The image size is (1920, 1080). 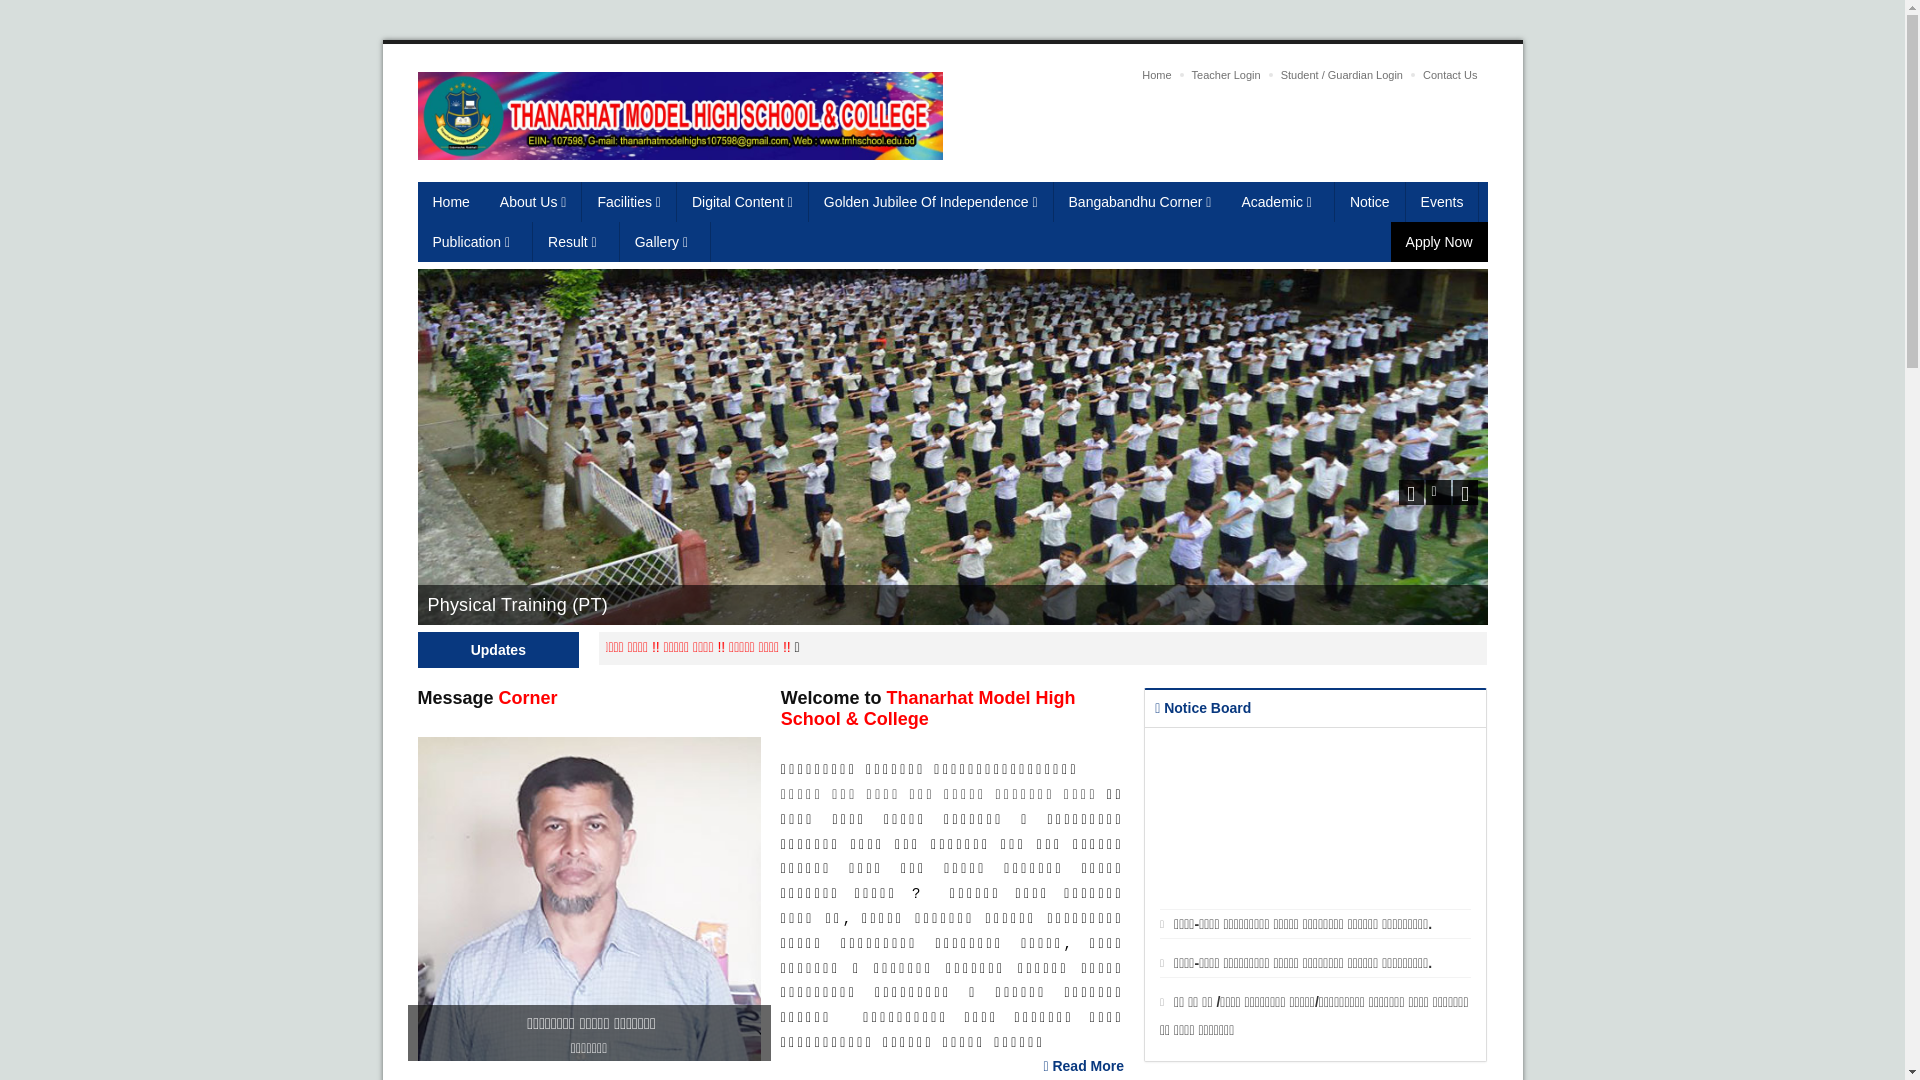 What do you see at coordinates (1440, 242) in the screenshot?
I see `Apply Now` at bounding box center [1440, 242].